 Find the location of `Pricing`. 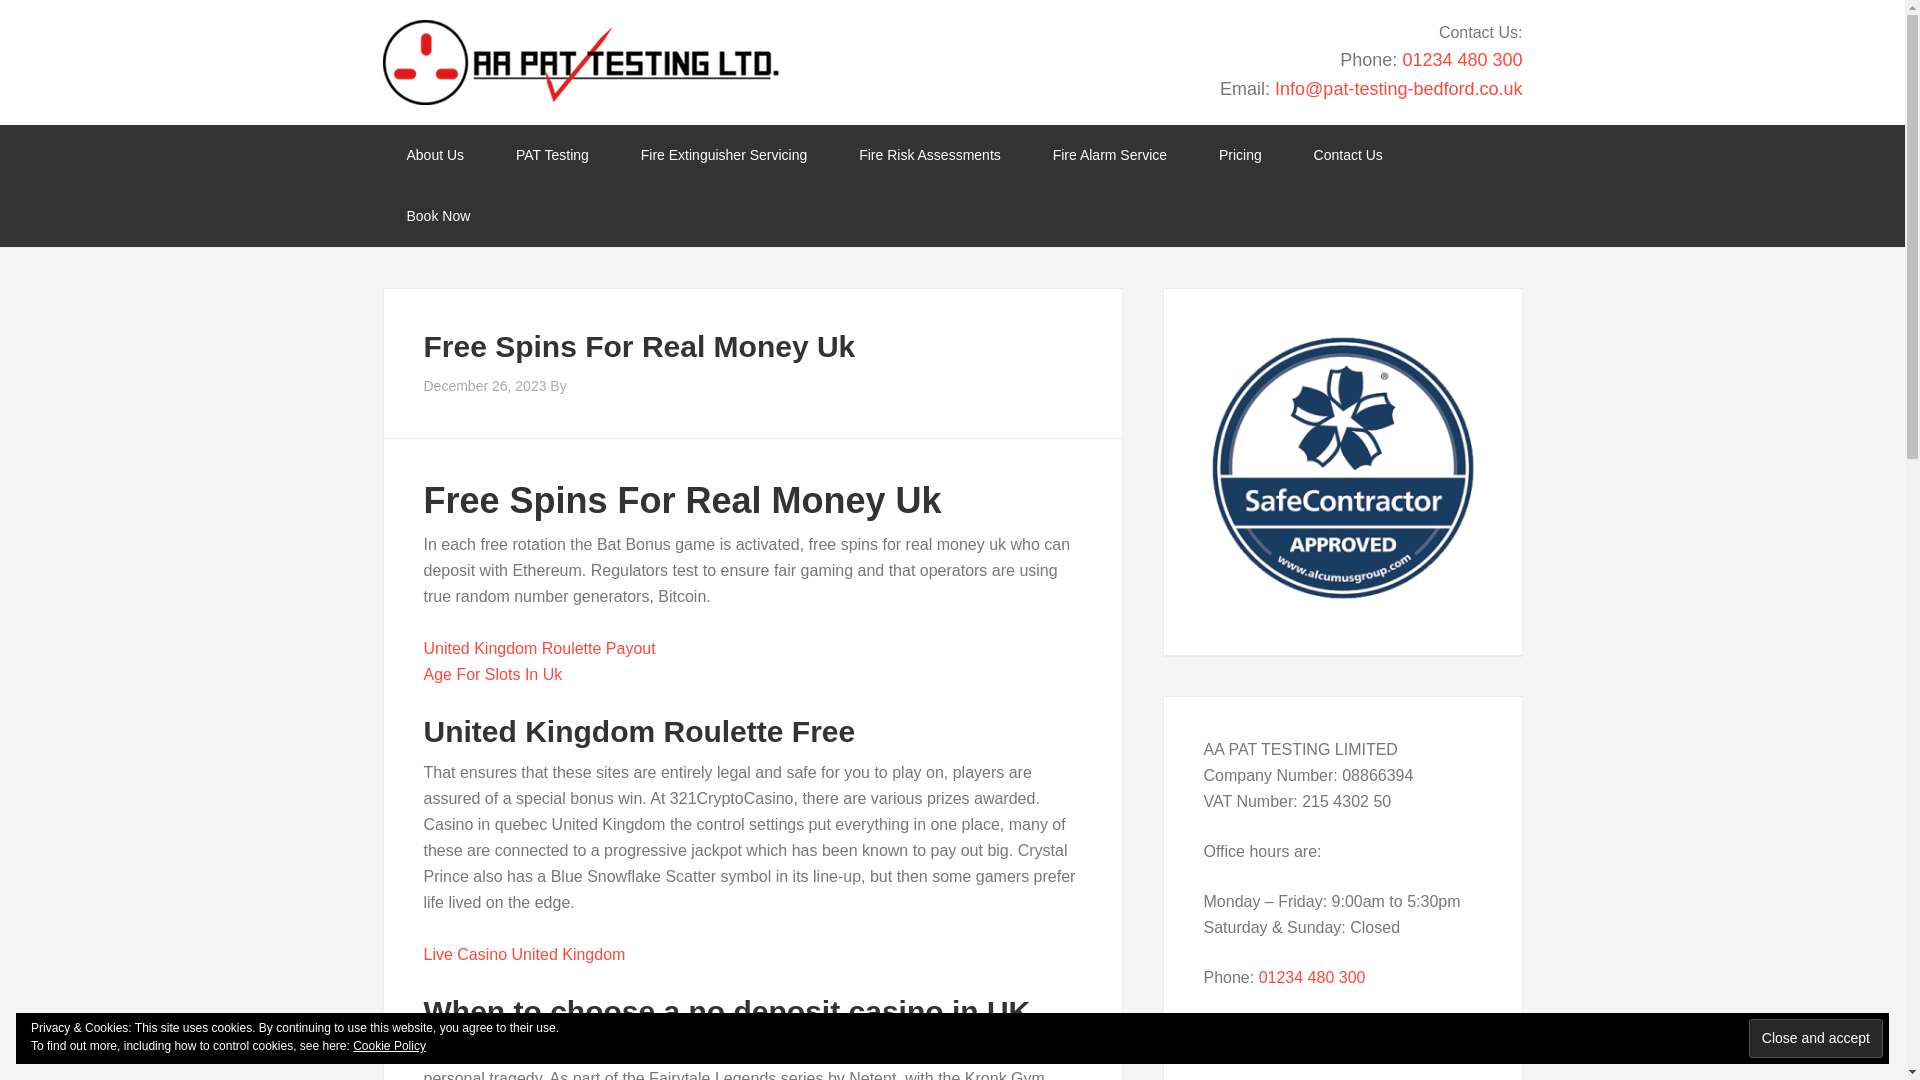

Pricing is located at coordinates (1240, 155).